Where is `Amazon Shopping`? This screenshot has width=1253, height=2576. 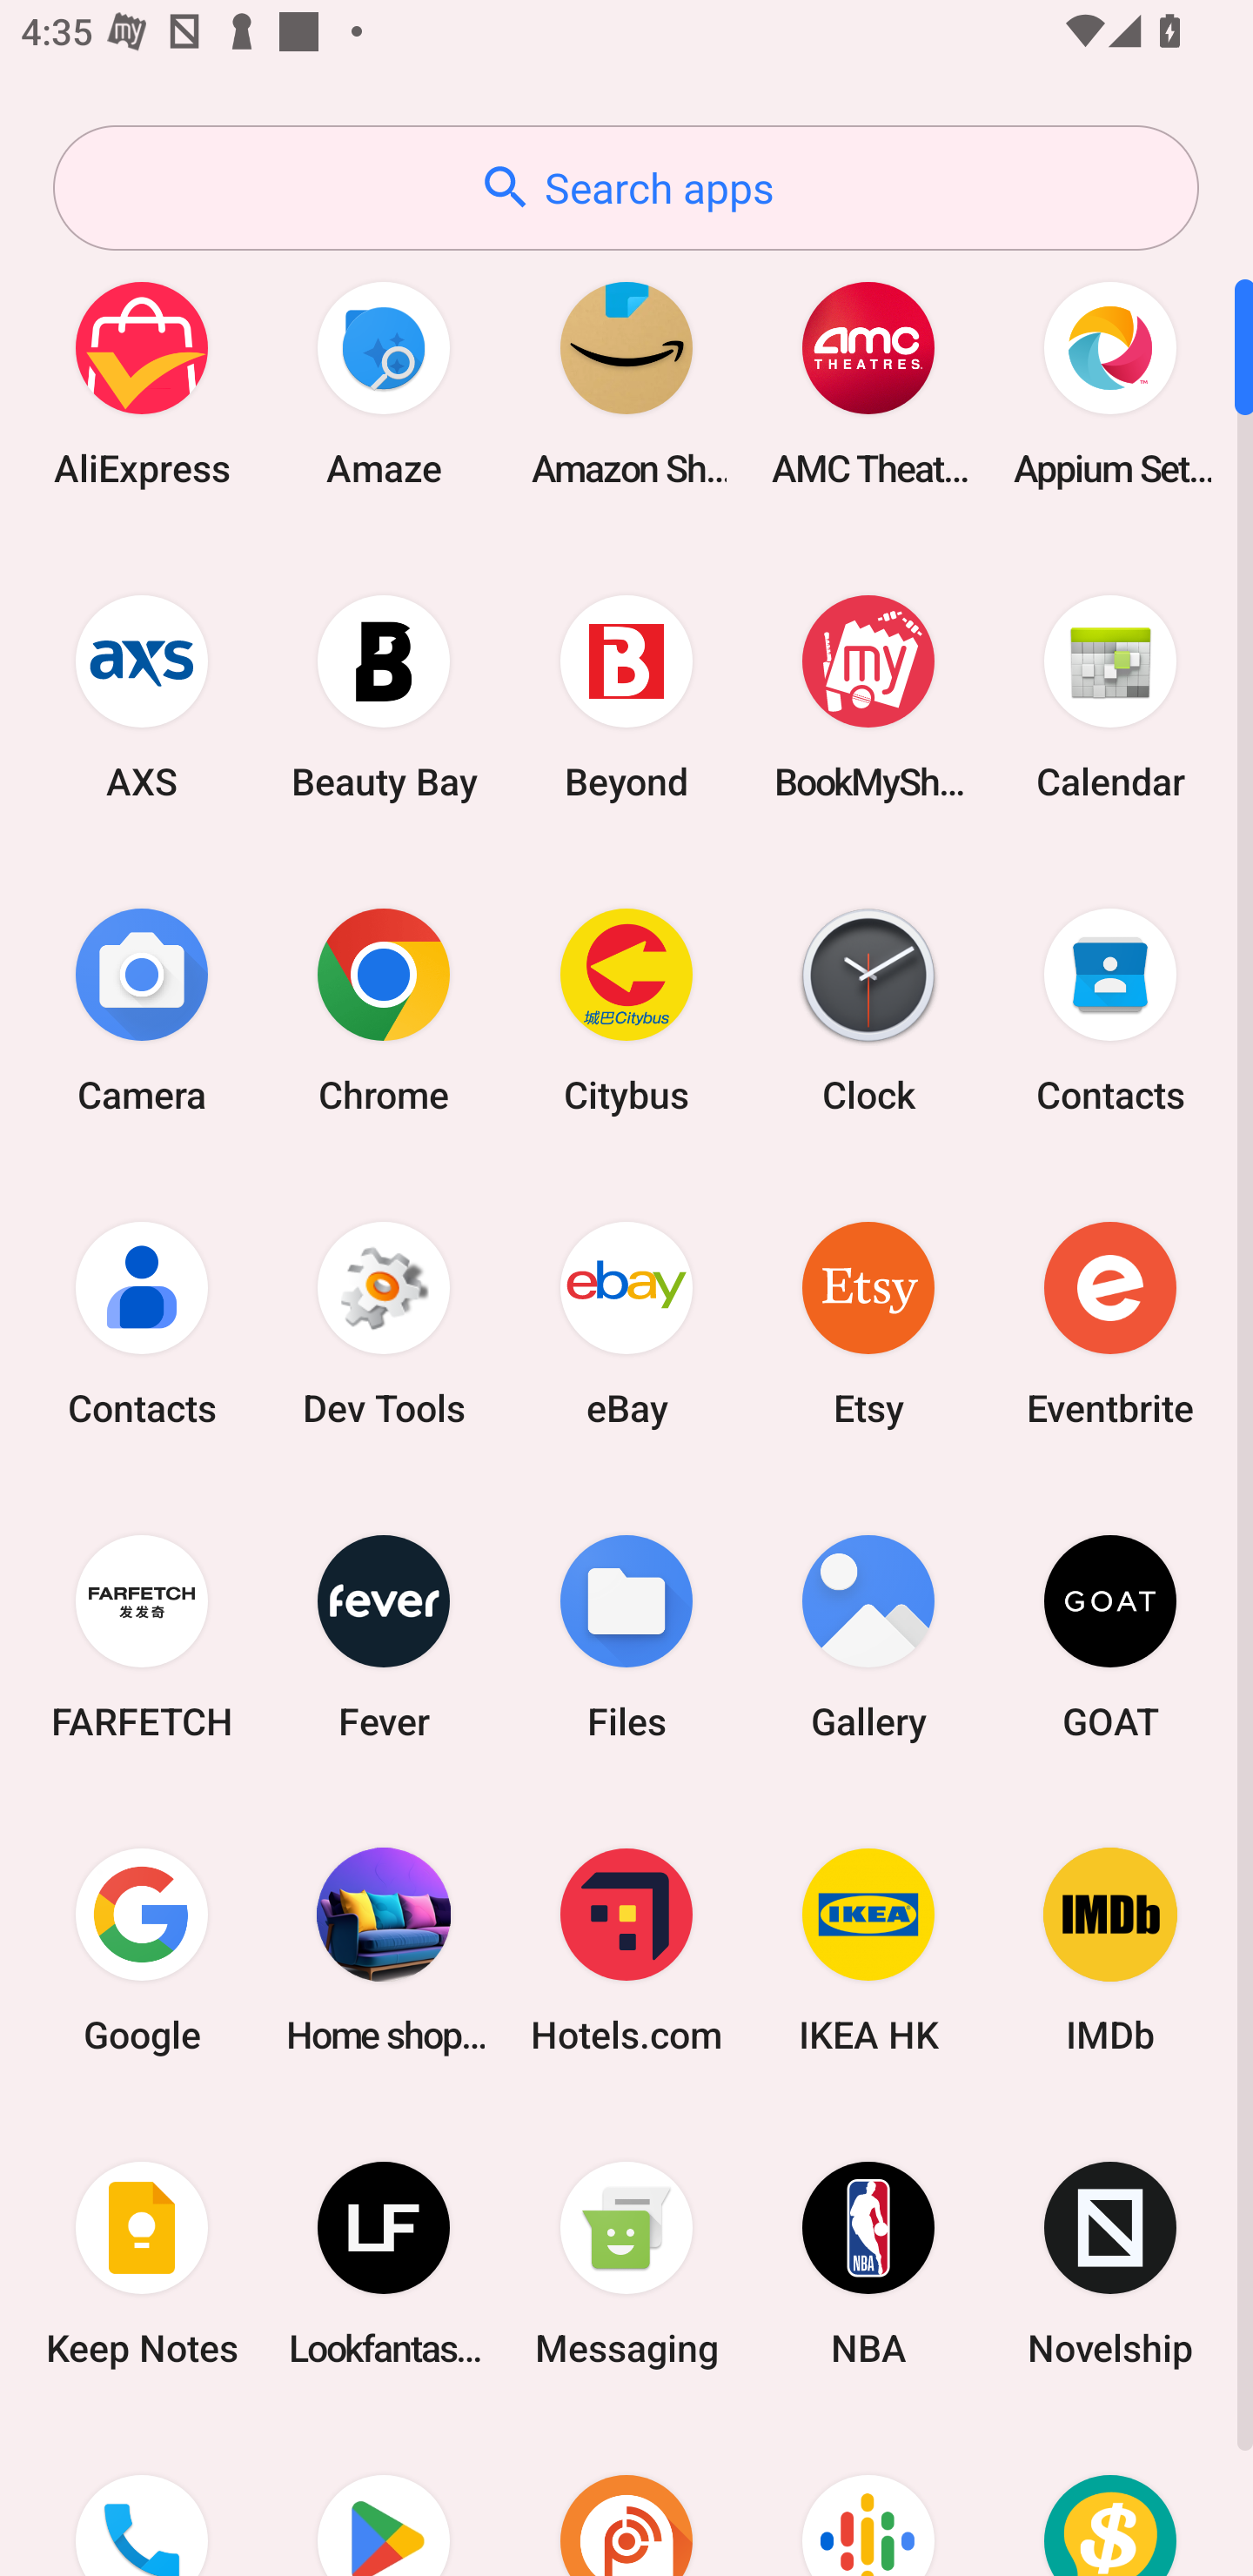 Amazon Shopping is located at coordinates (626, 383).